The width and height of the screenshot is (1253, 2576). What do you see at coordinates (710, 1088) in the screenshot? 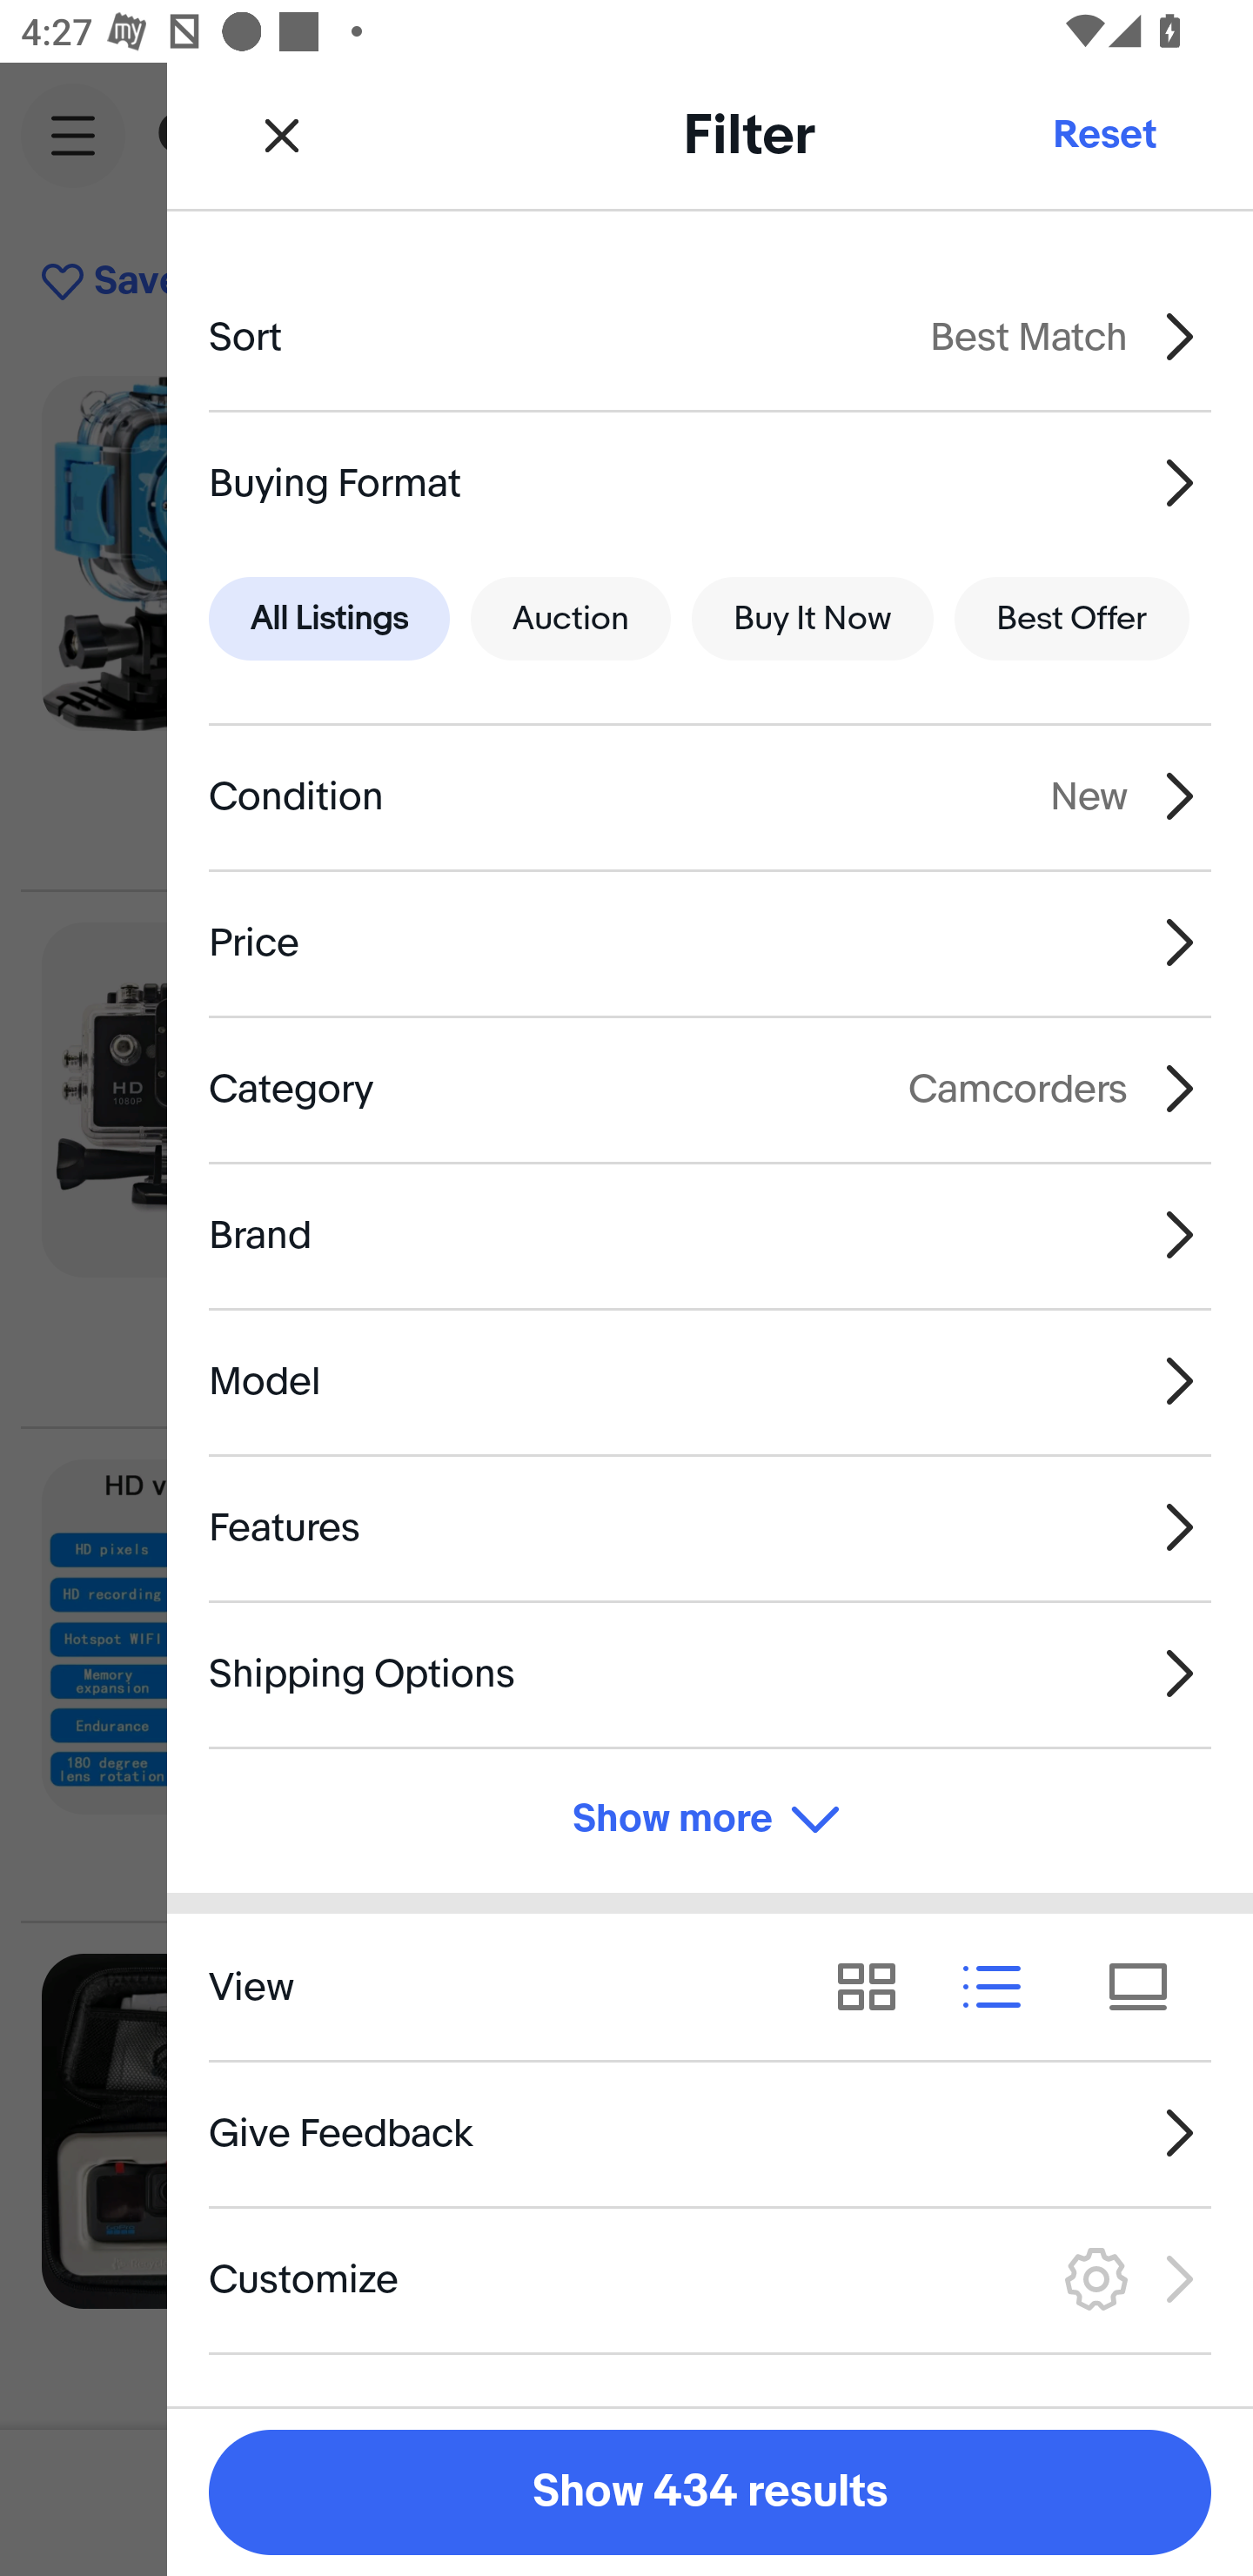
I see `Category Camcorders` at bounding box center [710, 1088].